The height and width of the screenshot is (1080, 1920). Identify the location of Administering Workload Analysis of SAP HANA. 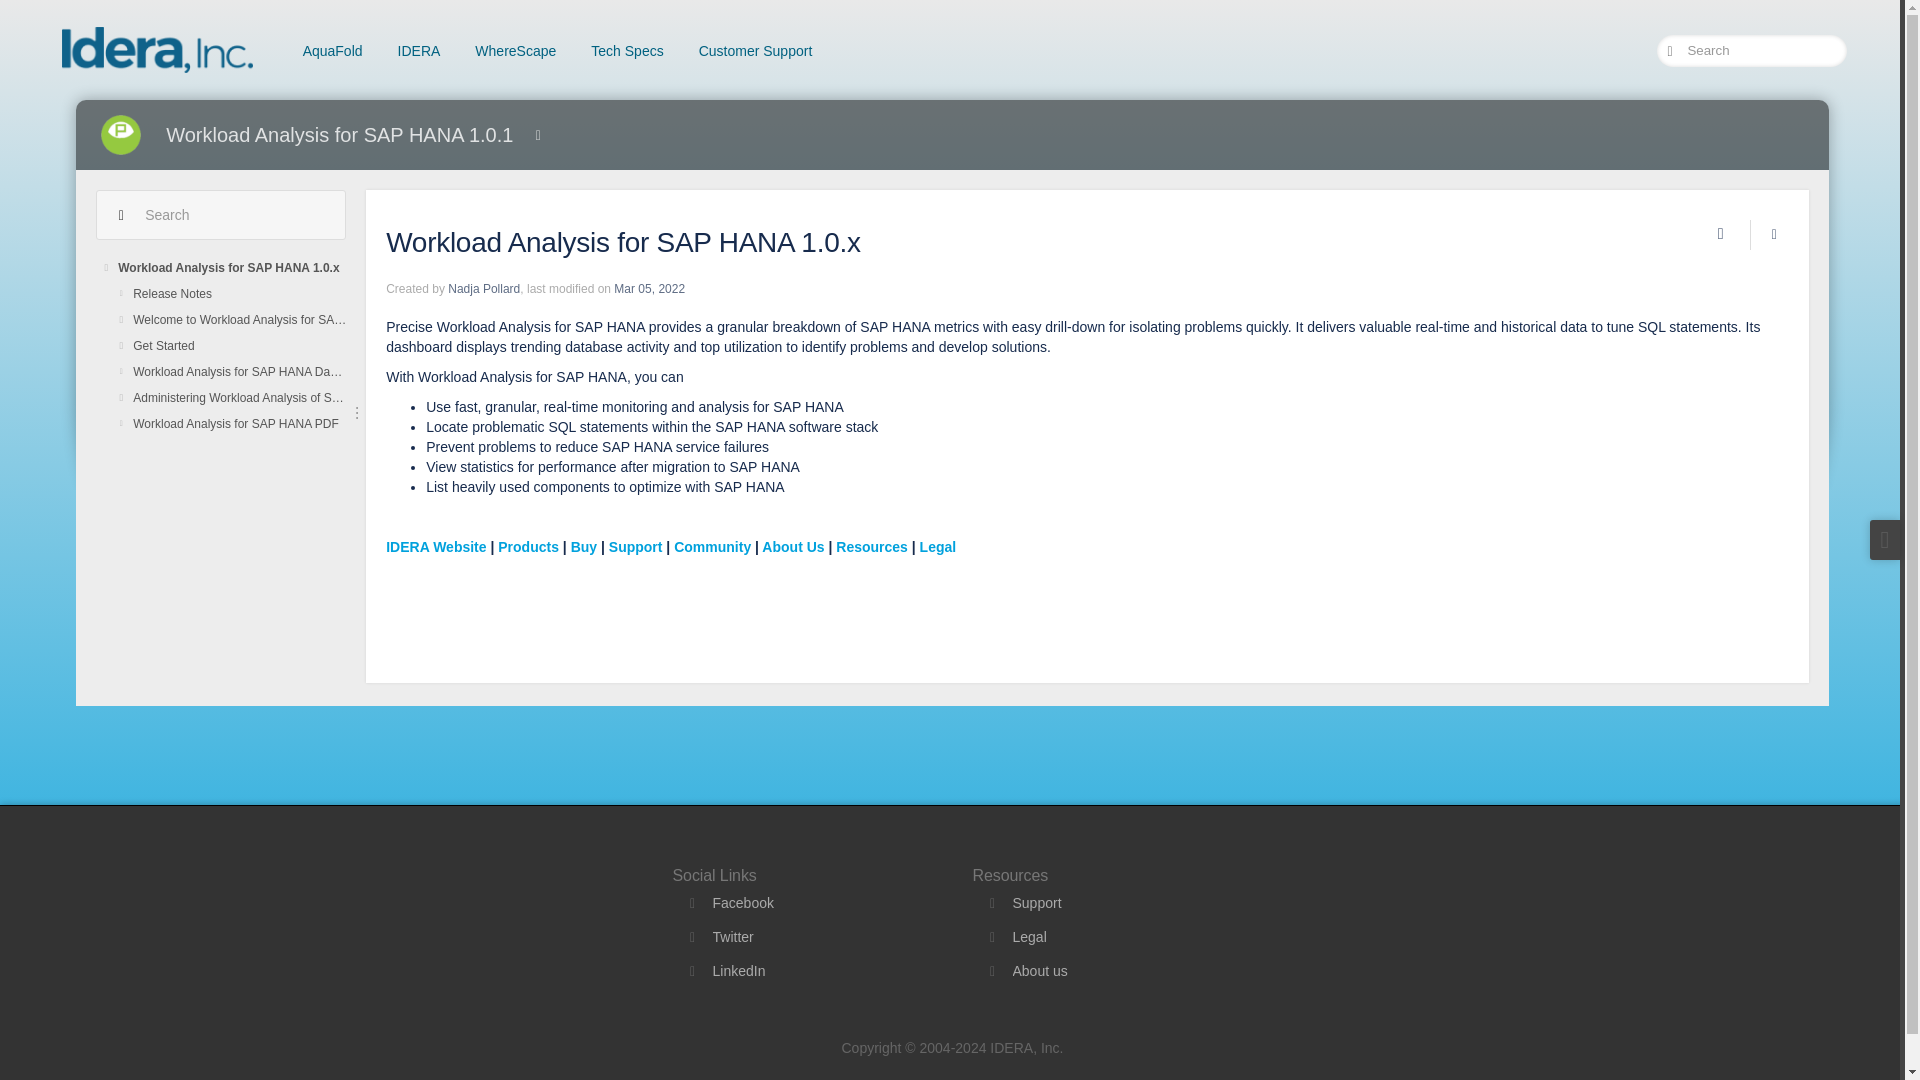
(238, 398).